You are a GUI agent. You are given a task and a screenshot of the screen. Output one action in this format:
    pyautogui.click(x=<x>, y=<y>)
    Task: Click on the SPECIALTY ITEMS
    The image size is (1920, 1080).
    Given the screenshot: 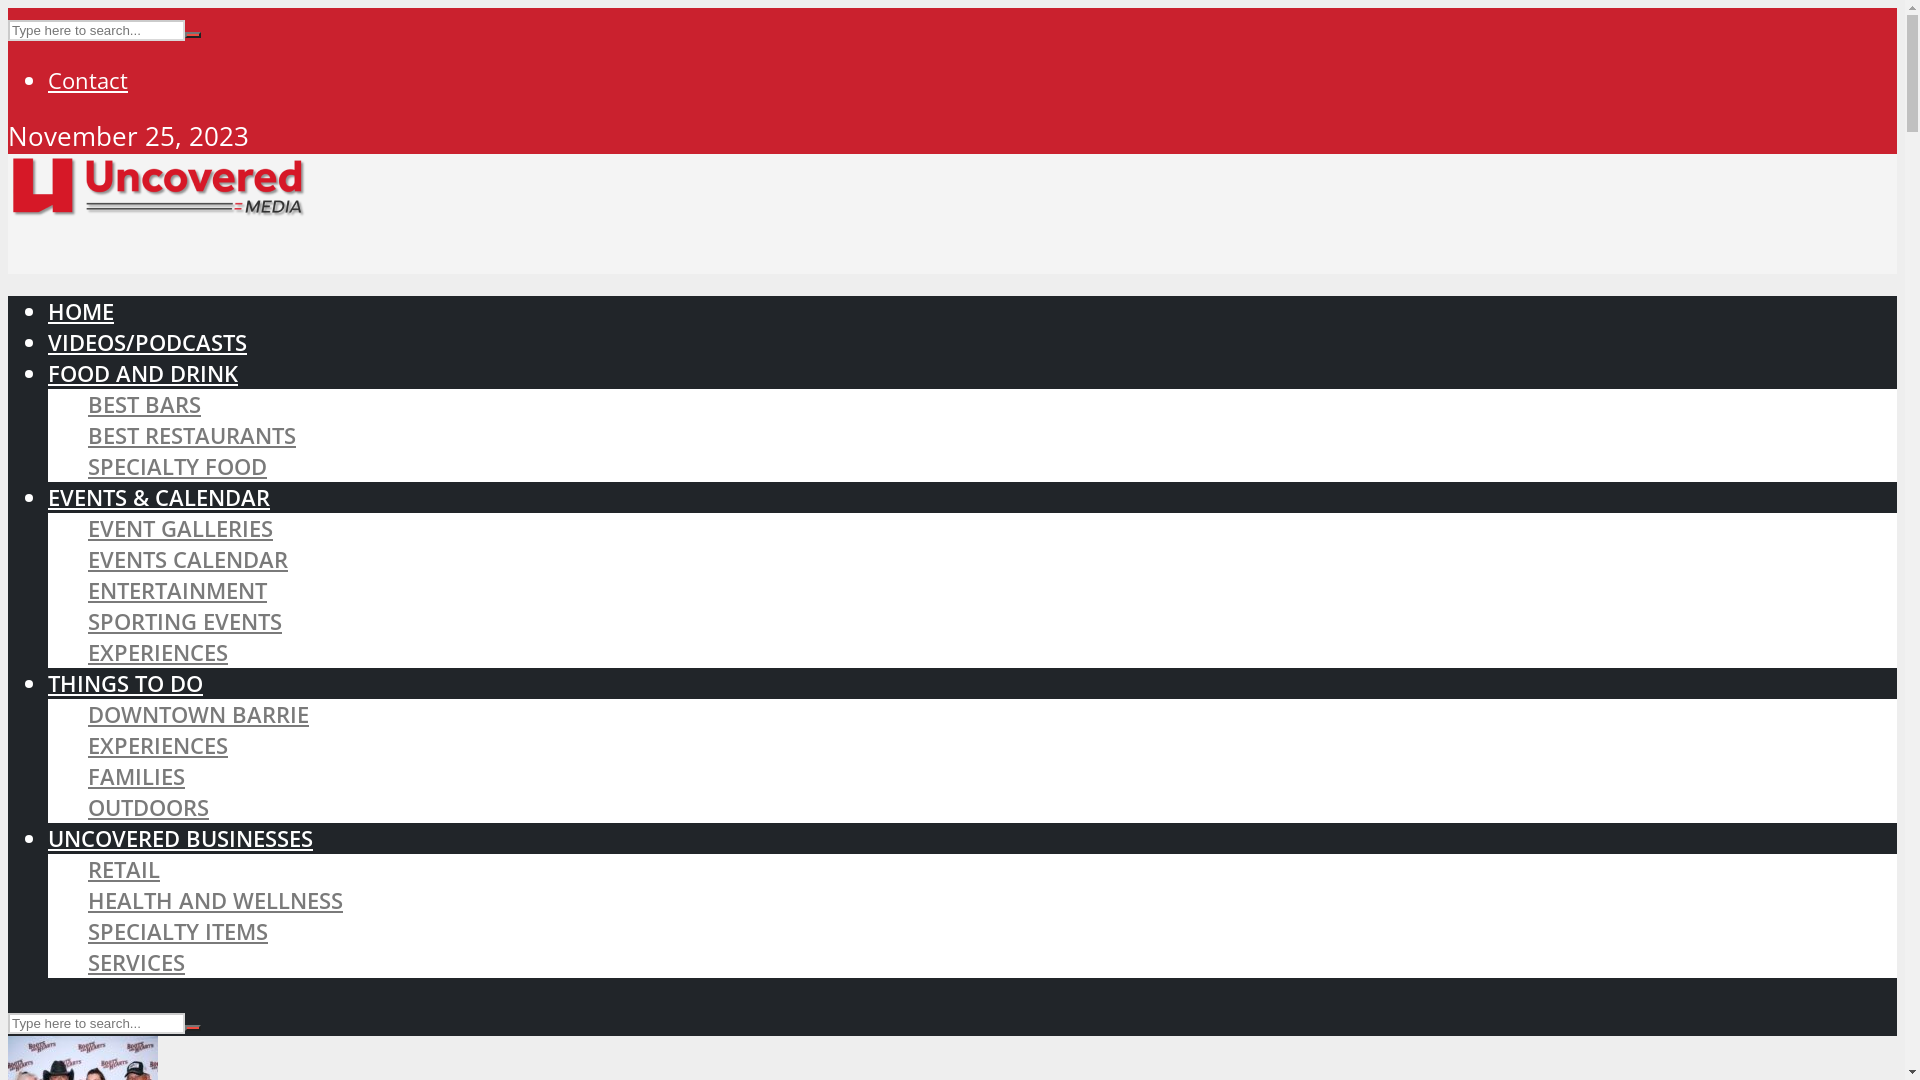 What is the action you would take?
    pyautogui.click(x=178, y=932)
    